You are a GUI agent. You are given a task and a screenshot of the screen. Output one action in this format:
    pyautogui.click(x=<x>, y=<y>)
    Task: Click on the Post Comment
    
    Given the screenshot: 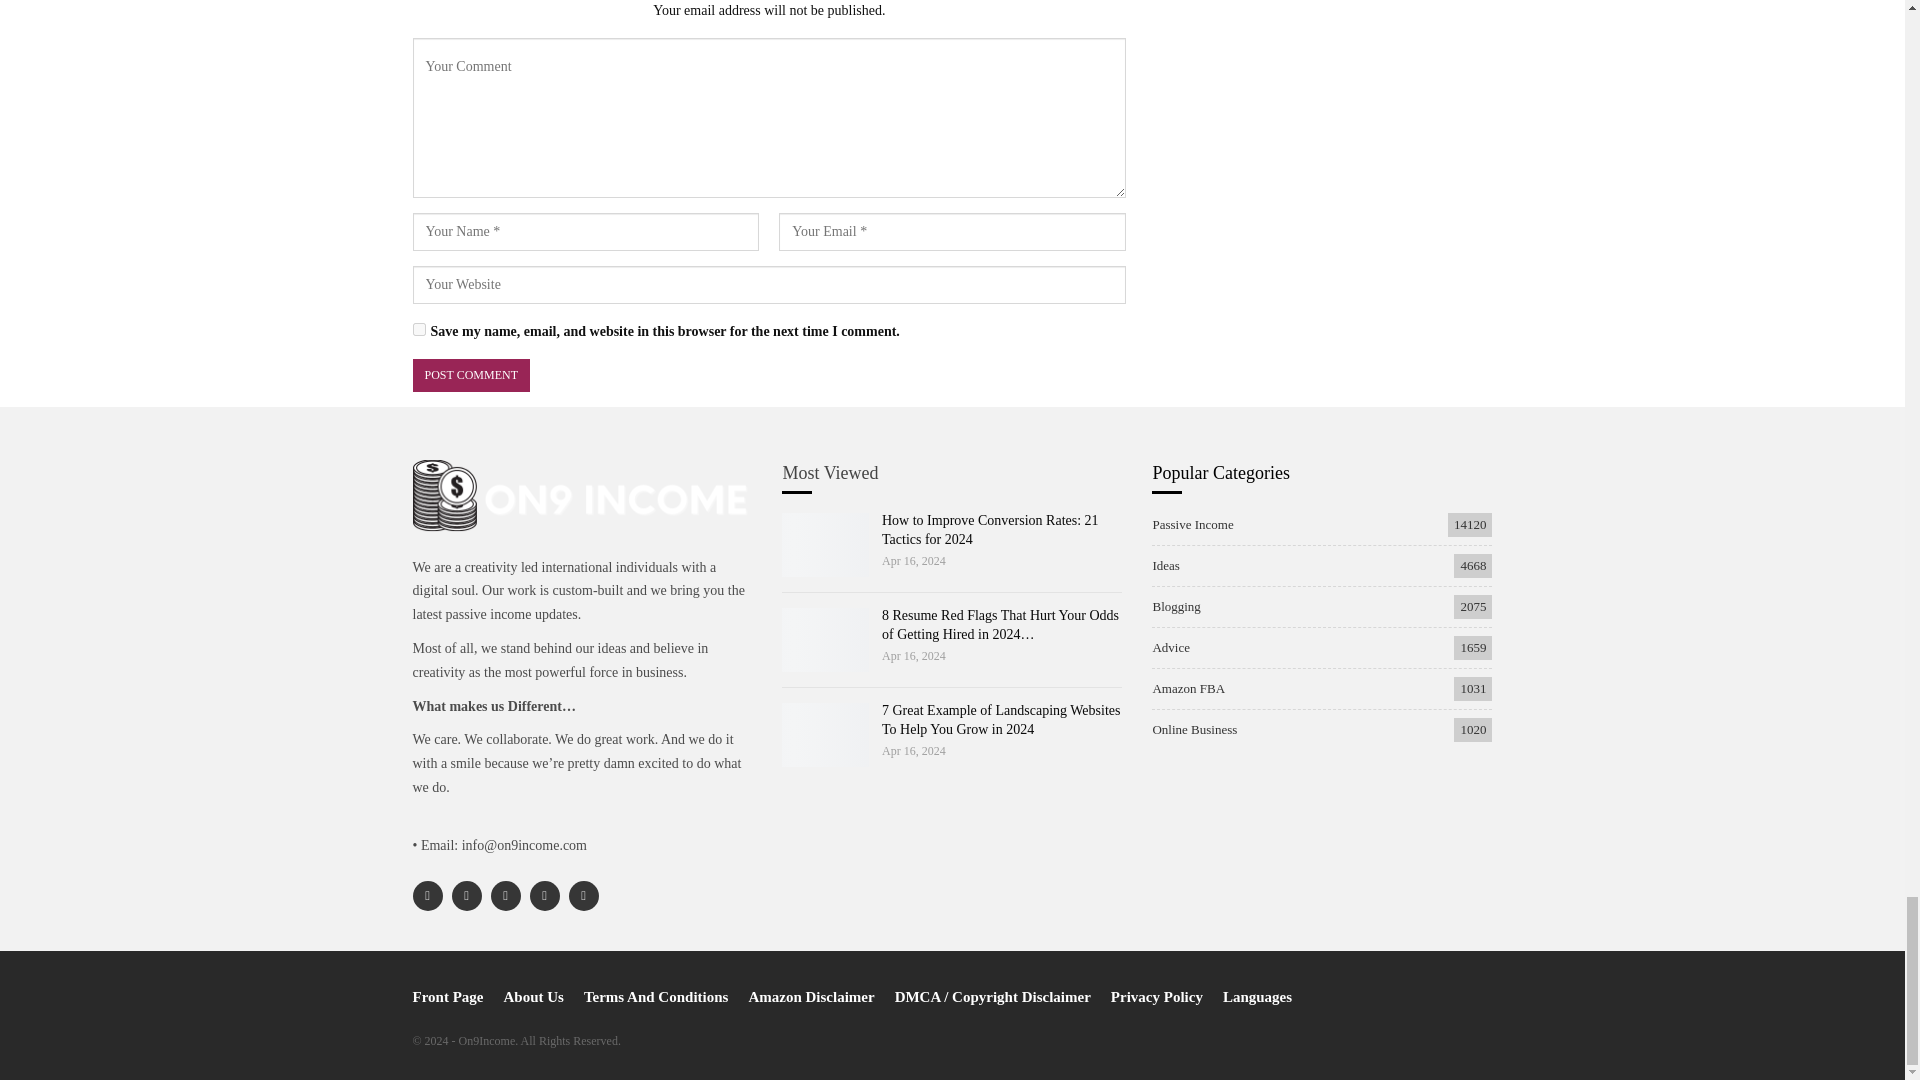 What is the action you would take?
    pyautogui.click(x=470, y=375)
    